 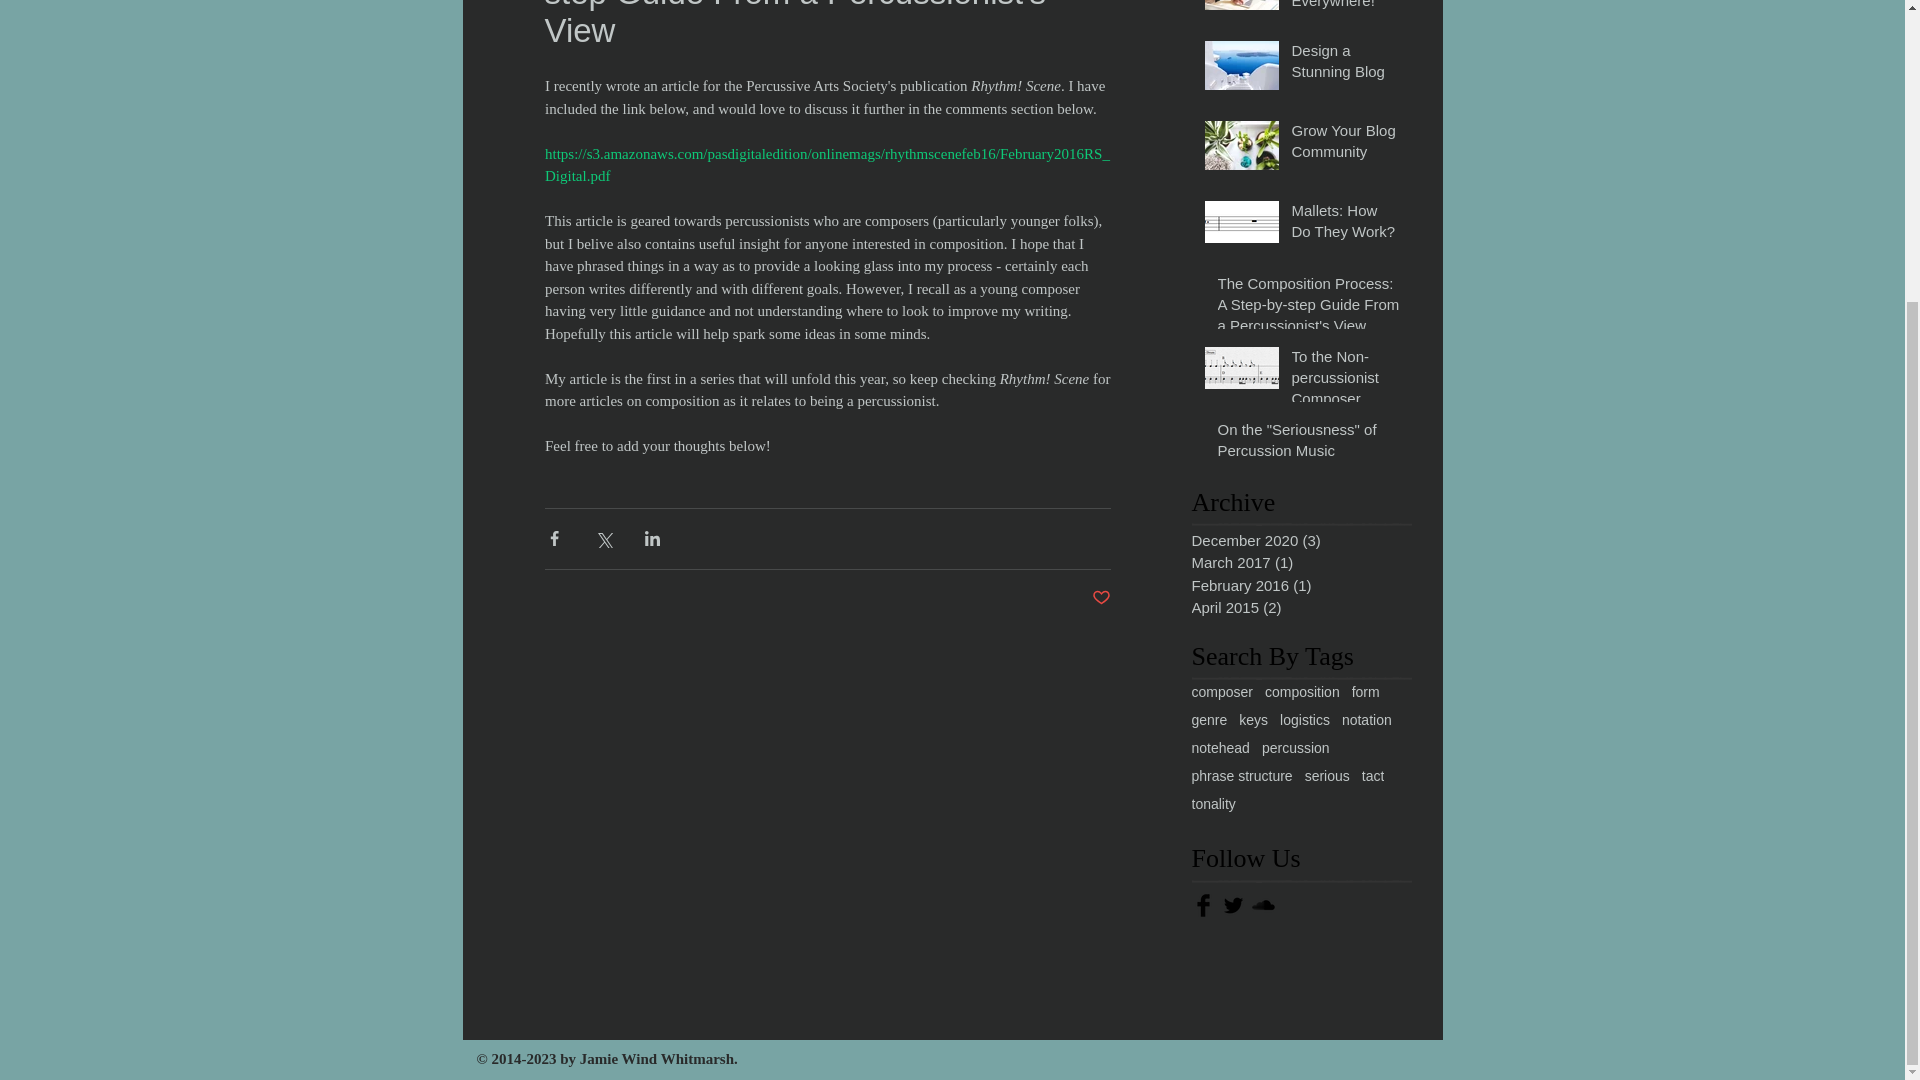 What do you see at coordinates (1220, 748) in the screenshot?
I see `notehead` at bounding box center [1220, 748].